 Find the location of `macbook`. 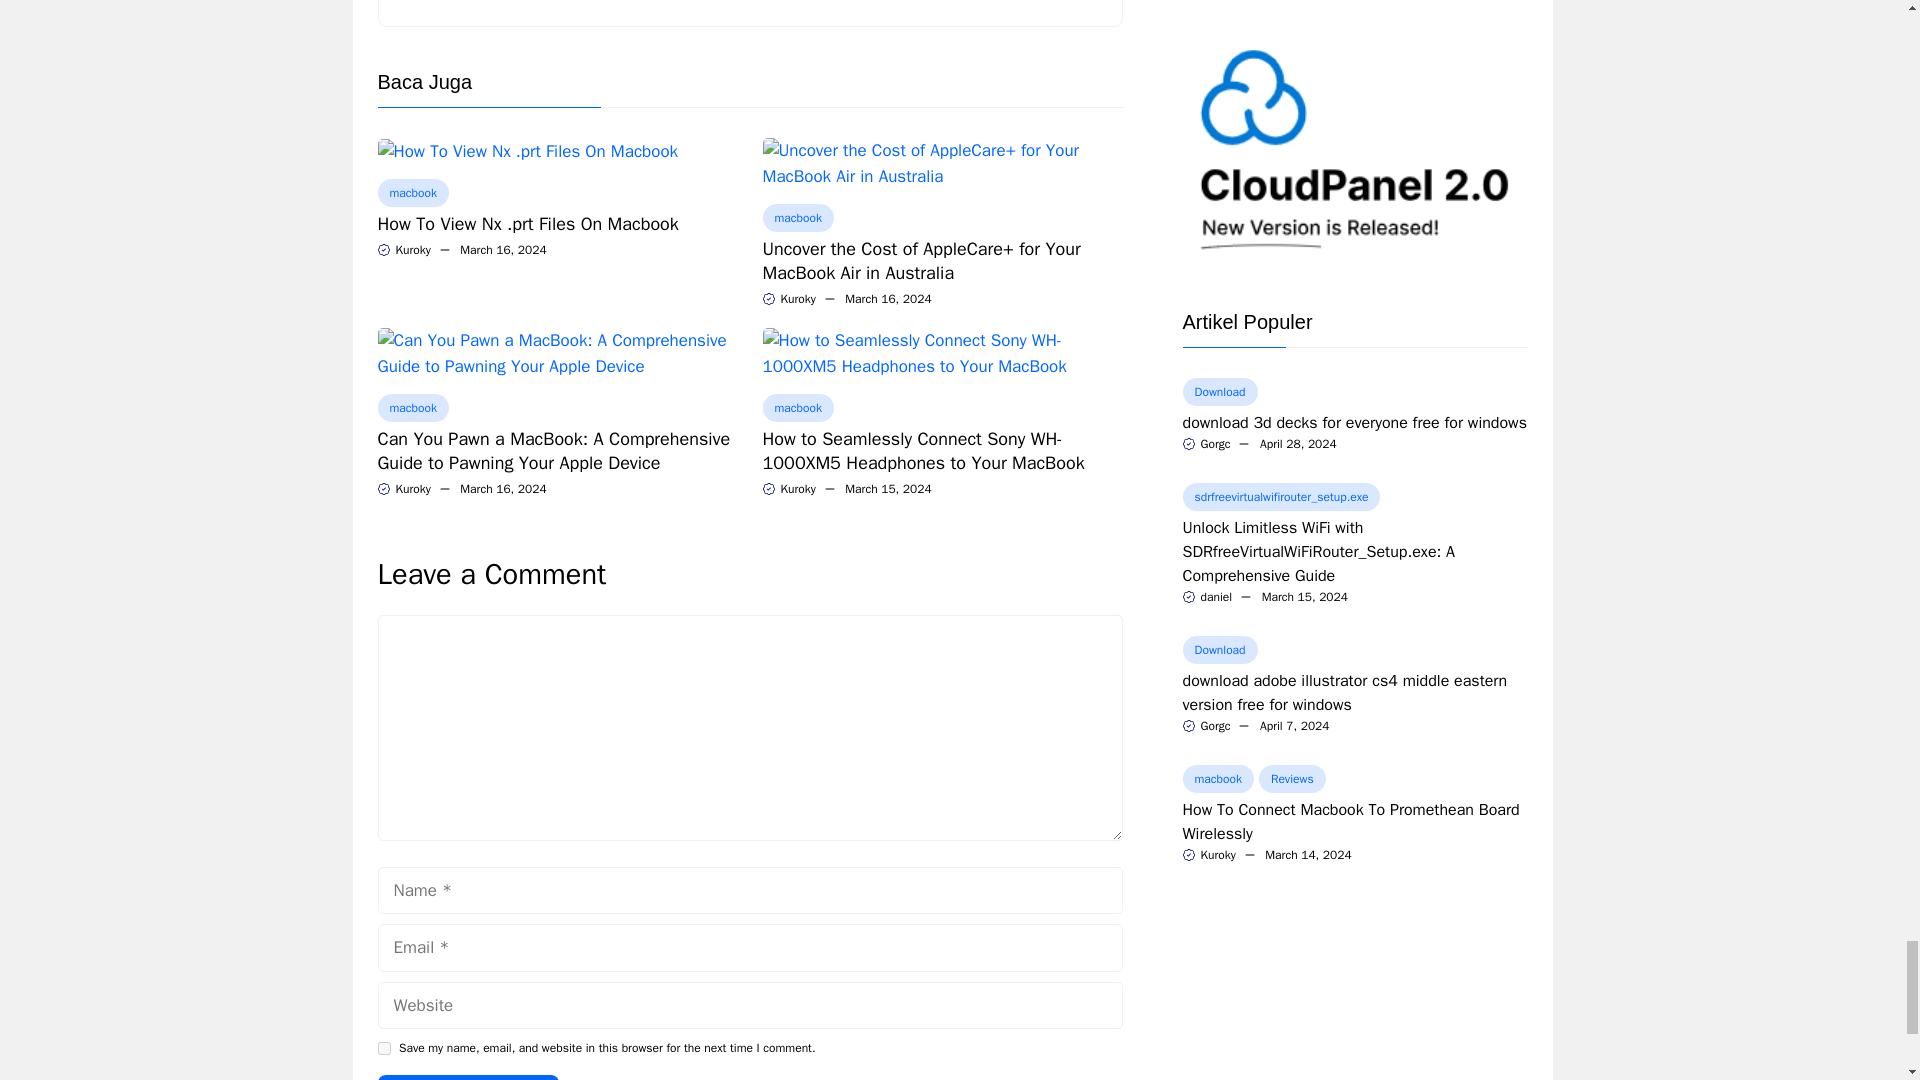

macbook is located at coordinates (798, 218).